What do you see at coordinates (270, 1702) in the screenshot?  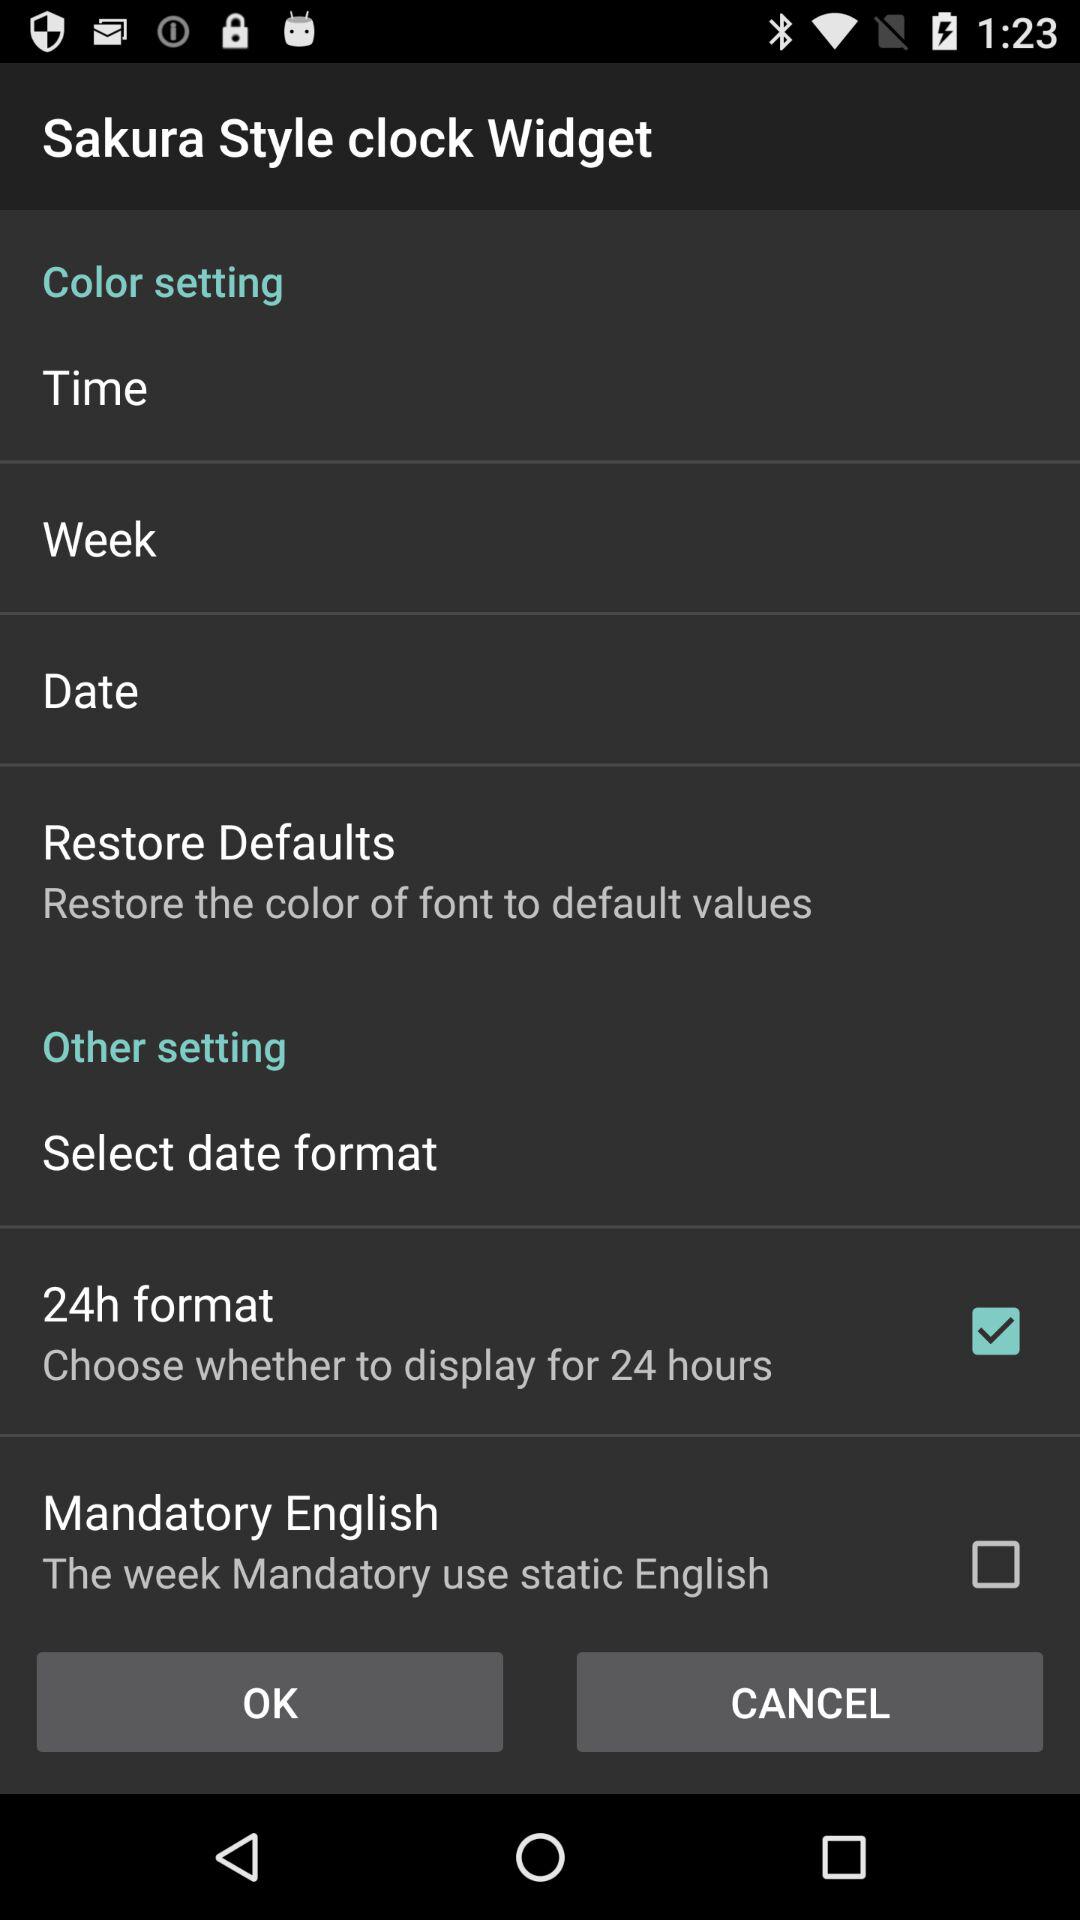 I see `choose the button to the left of the cancel` at bounding box center [270, 1702].